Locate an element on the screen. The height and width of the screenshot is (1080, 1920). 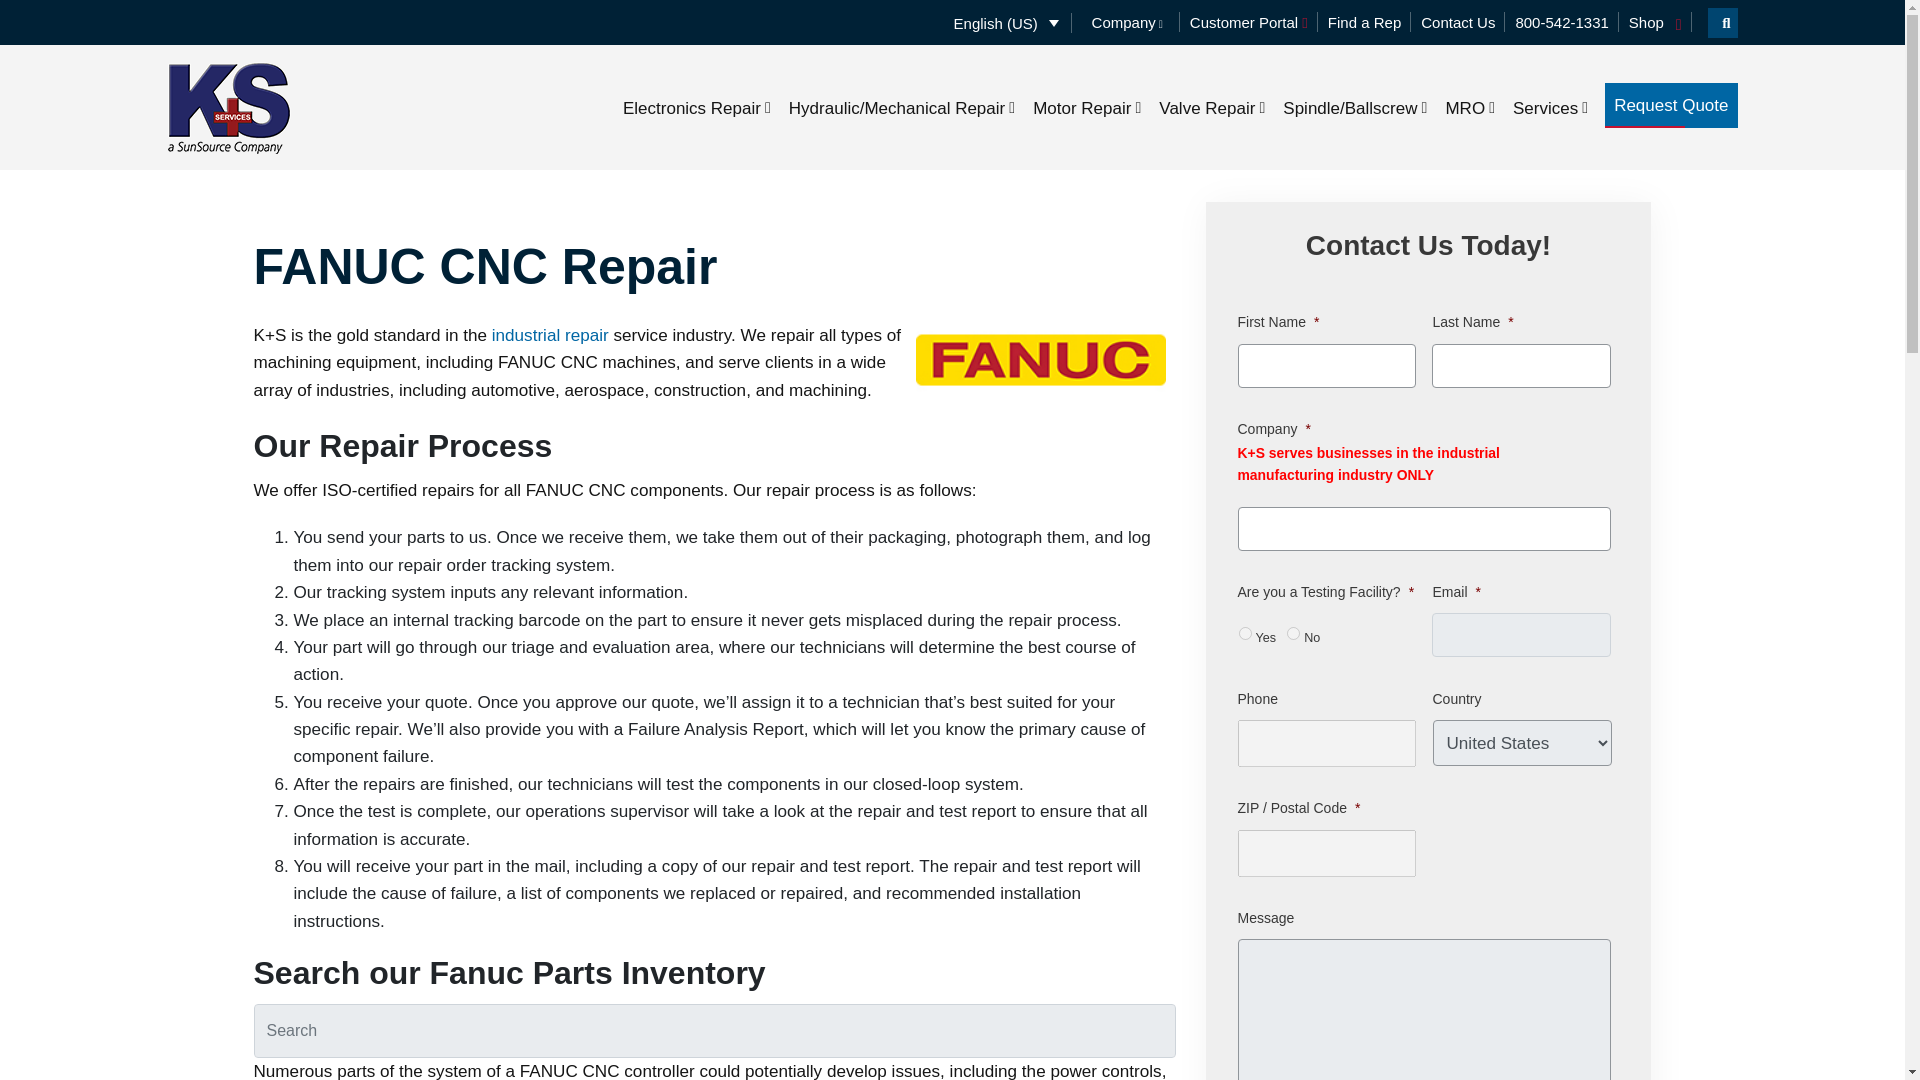
Valve Repair is located at coordinates (1212, 106).